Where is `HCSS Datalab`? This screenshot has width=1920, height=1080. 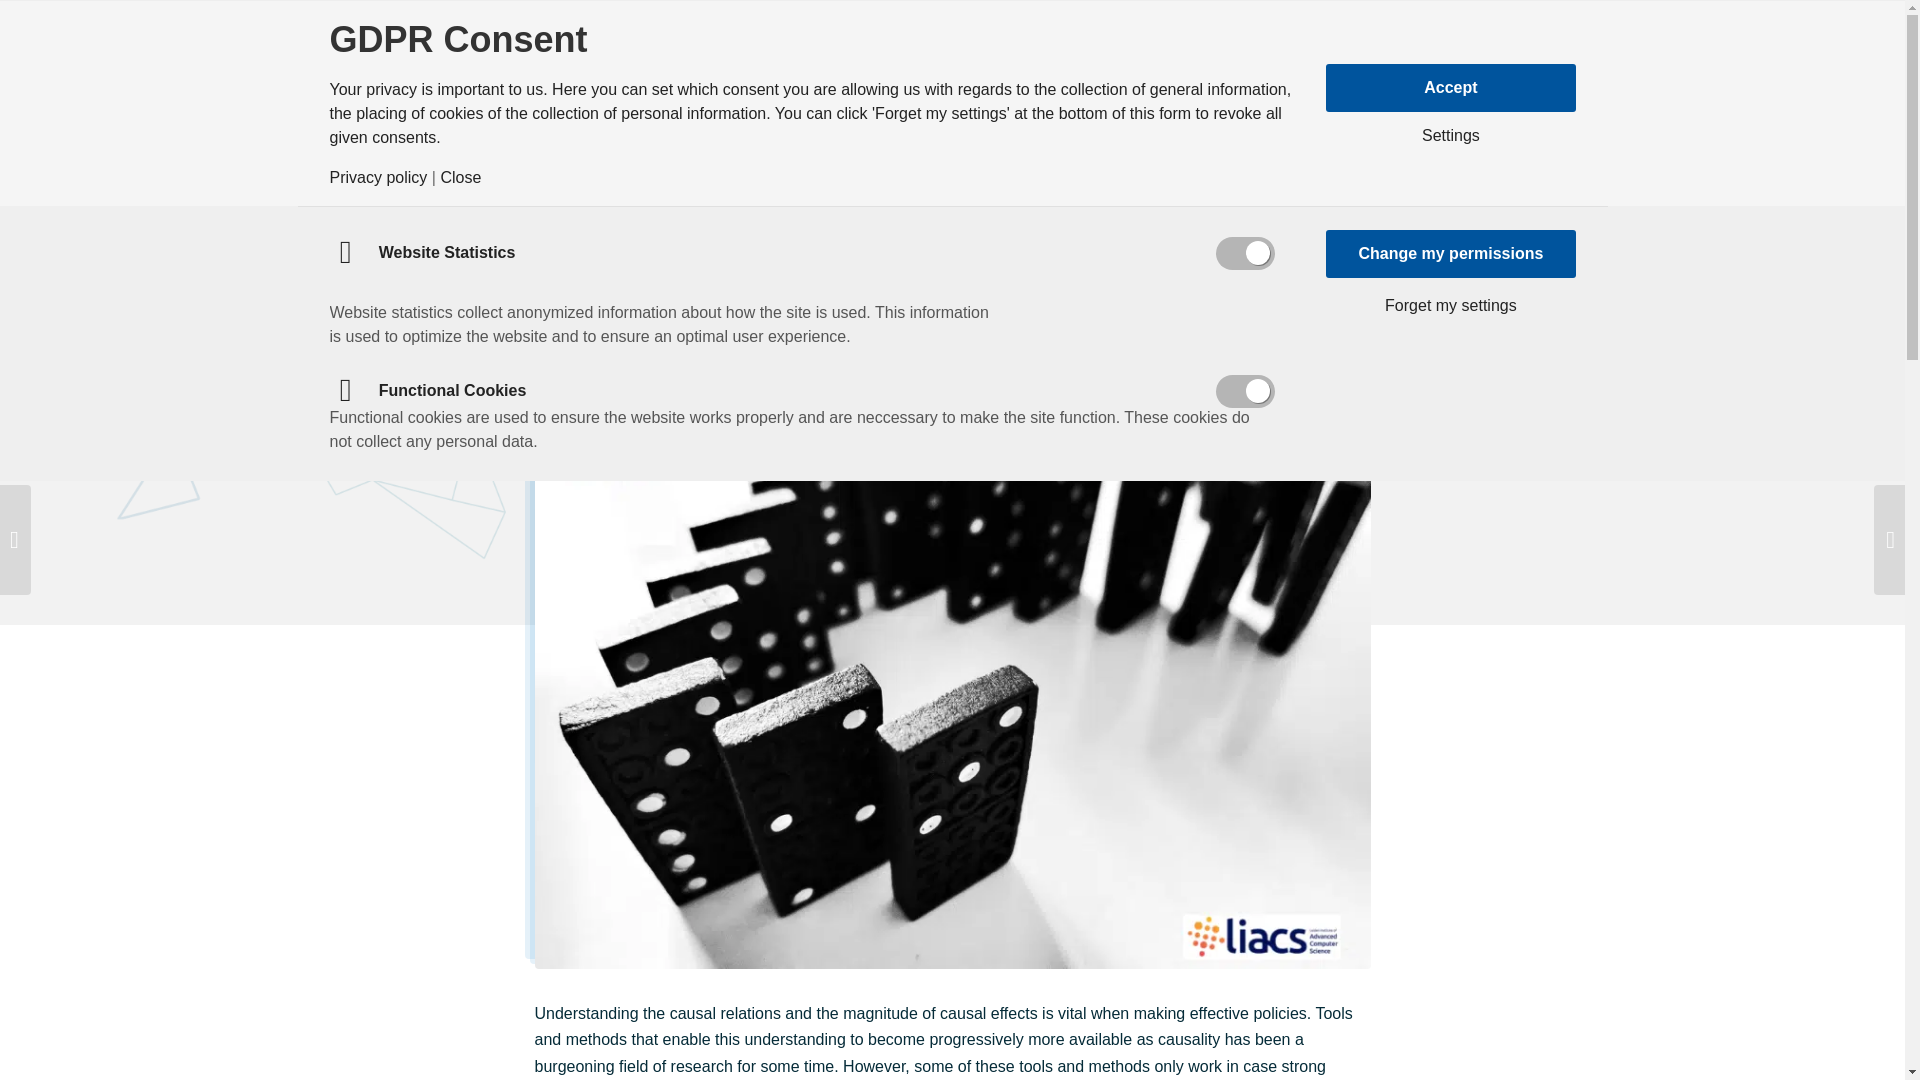
HCSS Datalab is located at coordinates (978, 40).